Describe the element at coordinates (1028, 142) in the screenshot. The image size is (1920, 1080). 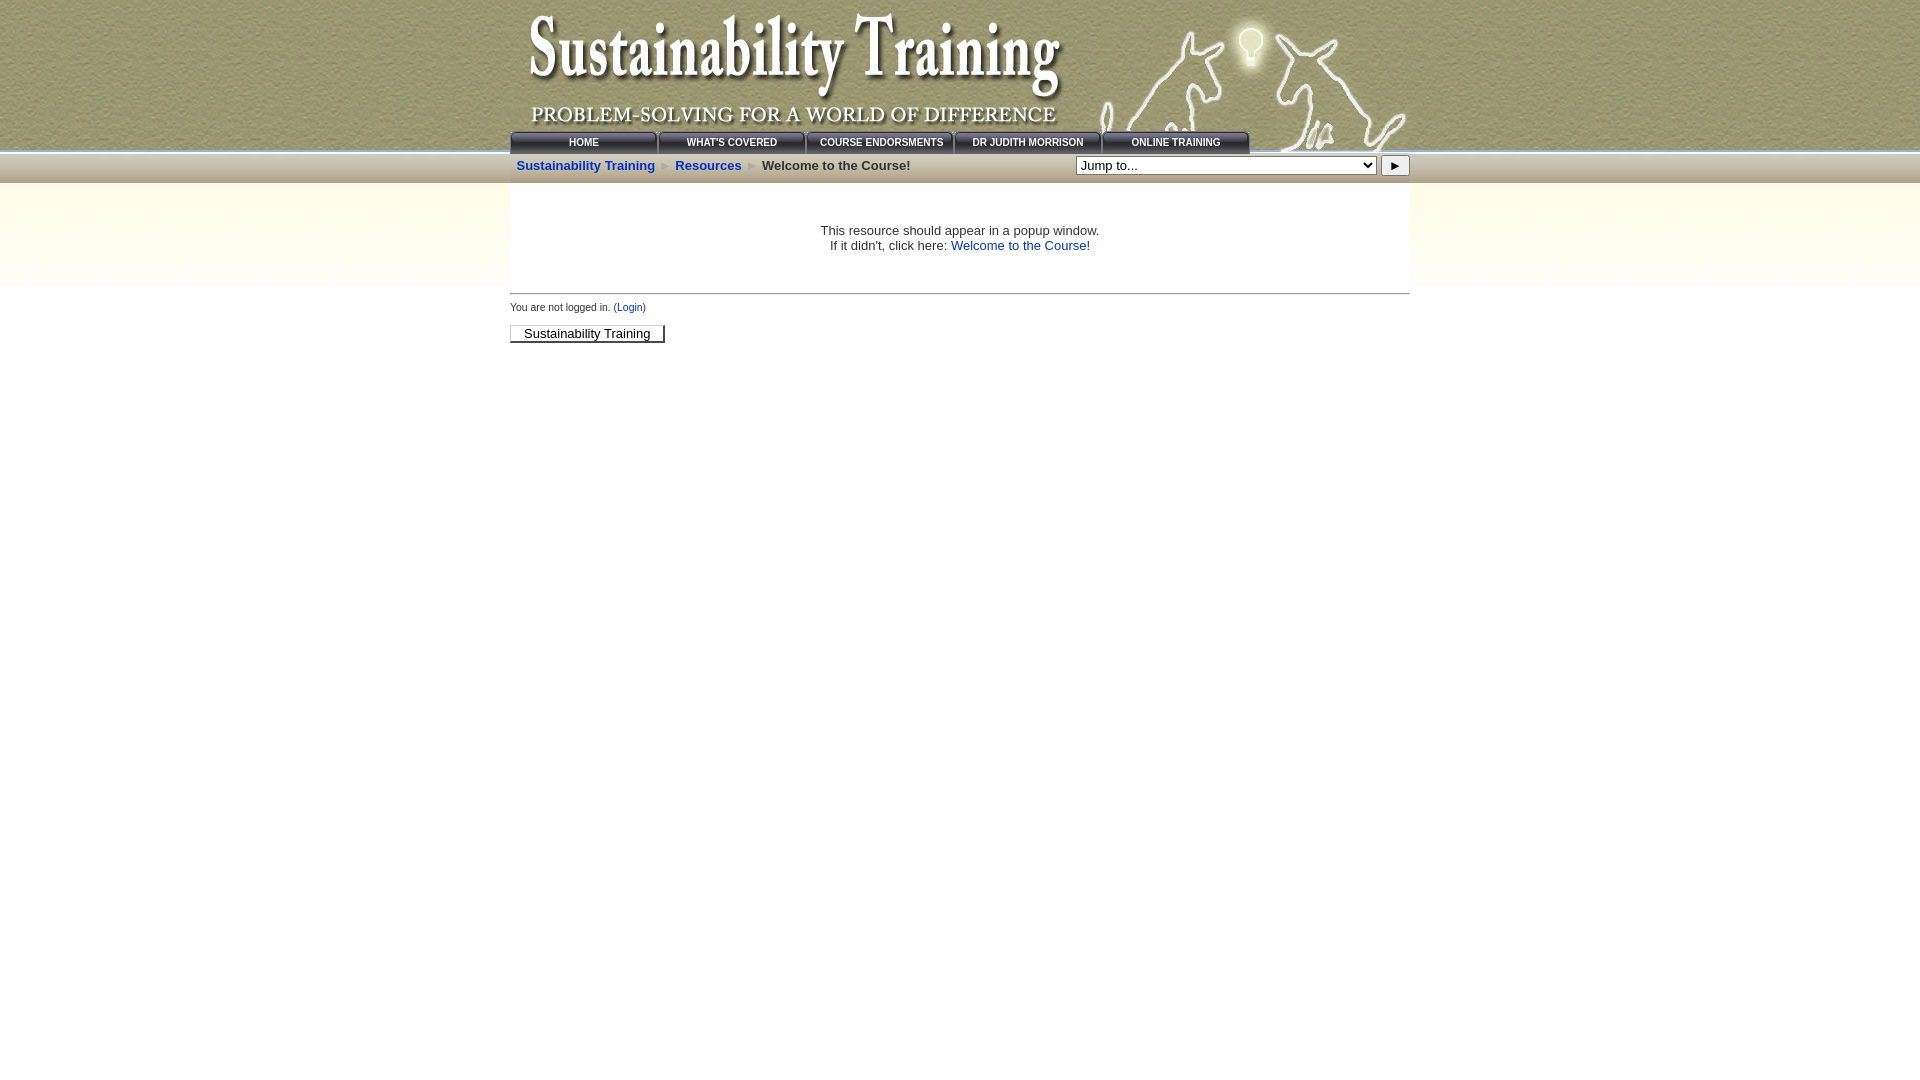
I see `DR JUDITH MORRISON` at that location.